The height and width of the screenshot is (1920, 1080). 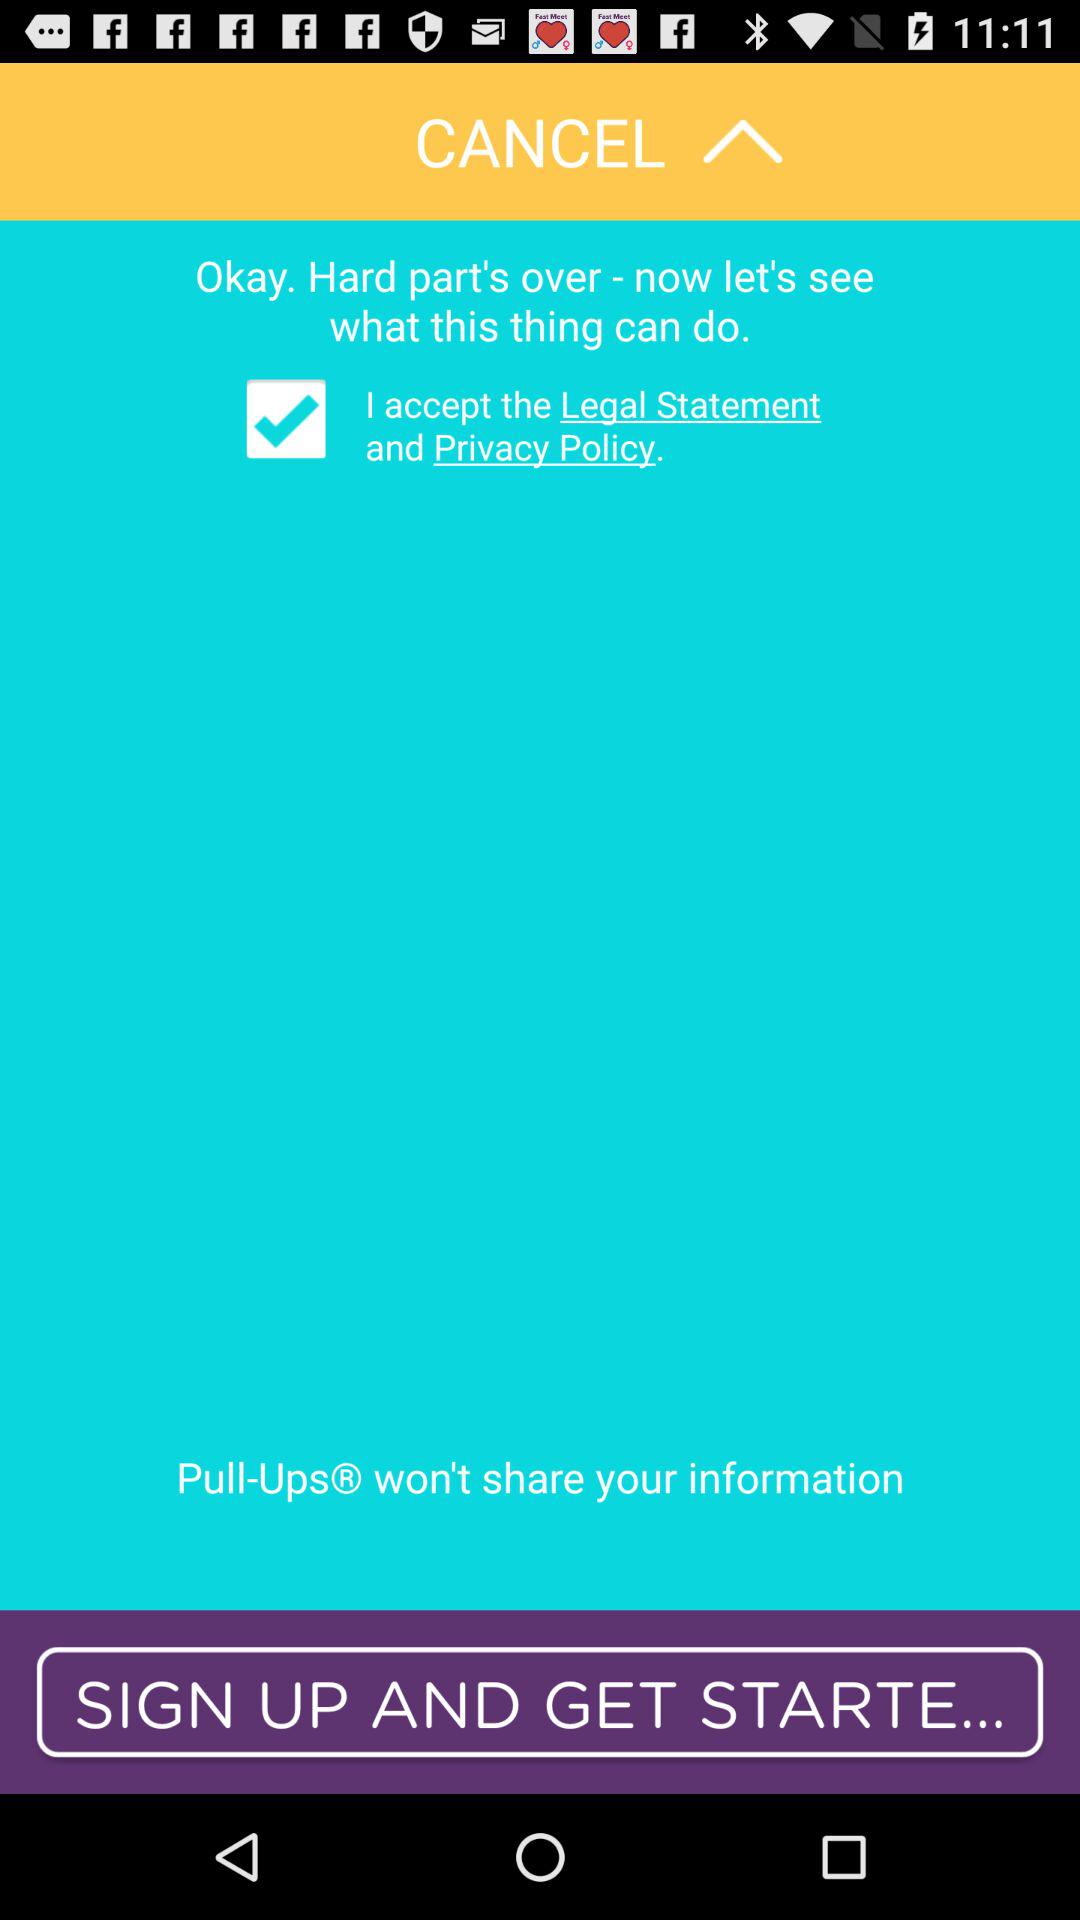 What do you see at coordinates (578, 424) in the screenshot?
I see `open item above the pull ups won app` at bounding box center [578, 424].